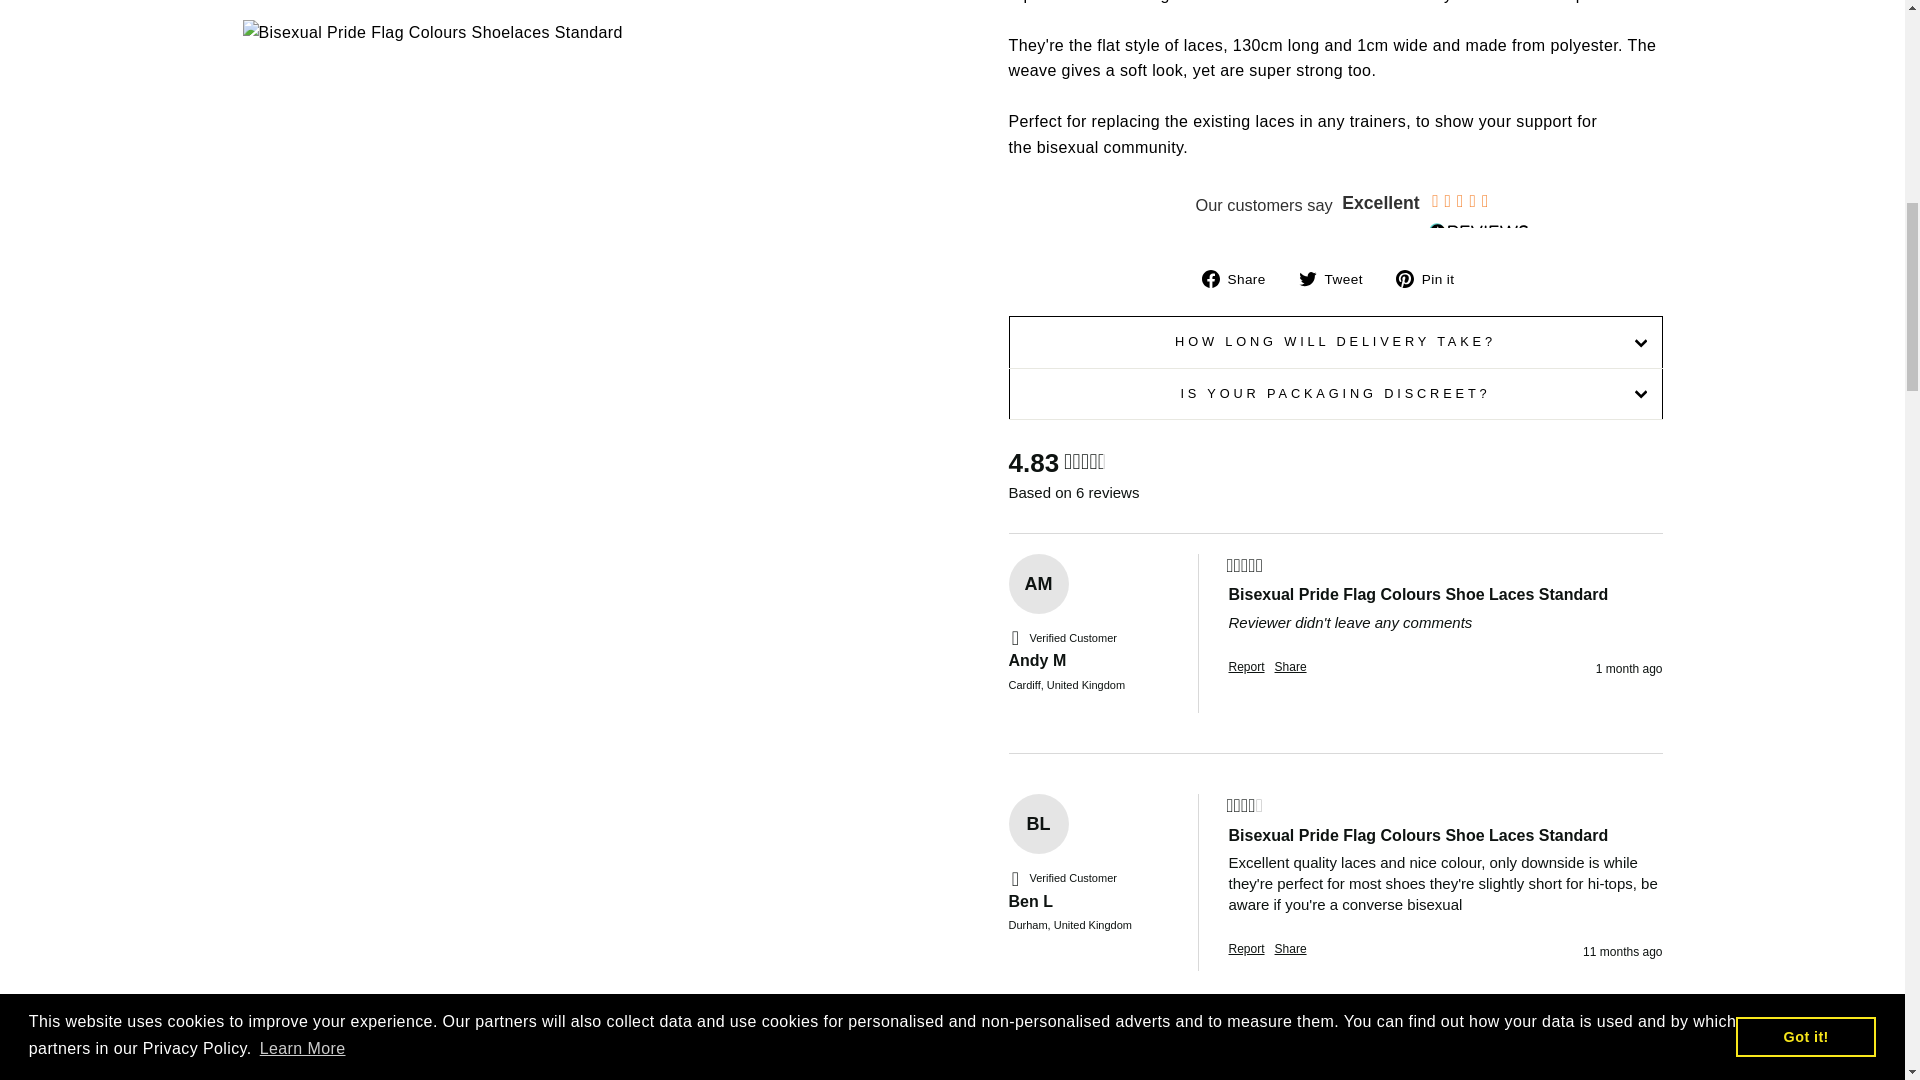 This screenshot has width=1920, height=1080. What do you see at coordinates (1084, 464) in the screenshot?
I see `4.83 Stars` at bounding box center [1084, 464].